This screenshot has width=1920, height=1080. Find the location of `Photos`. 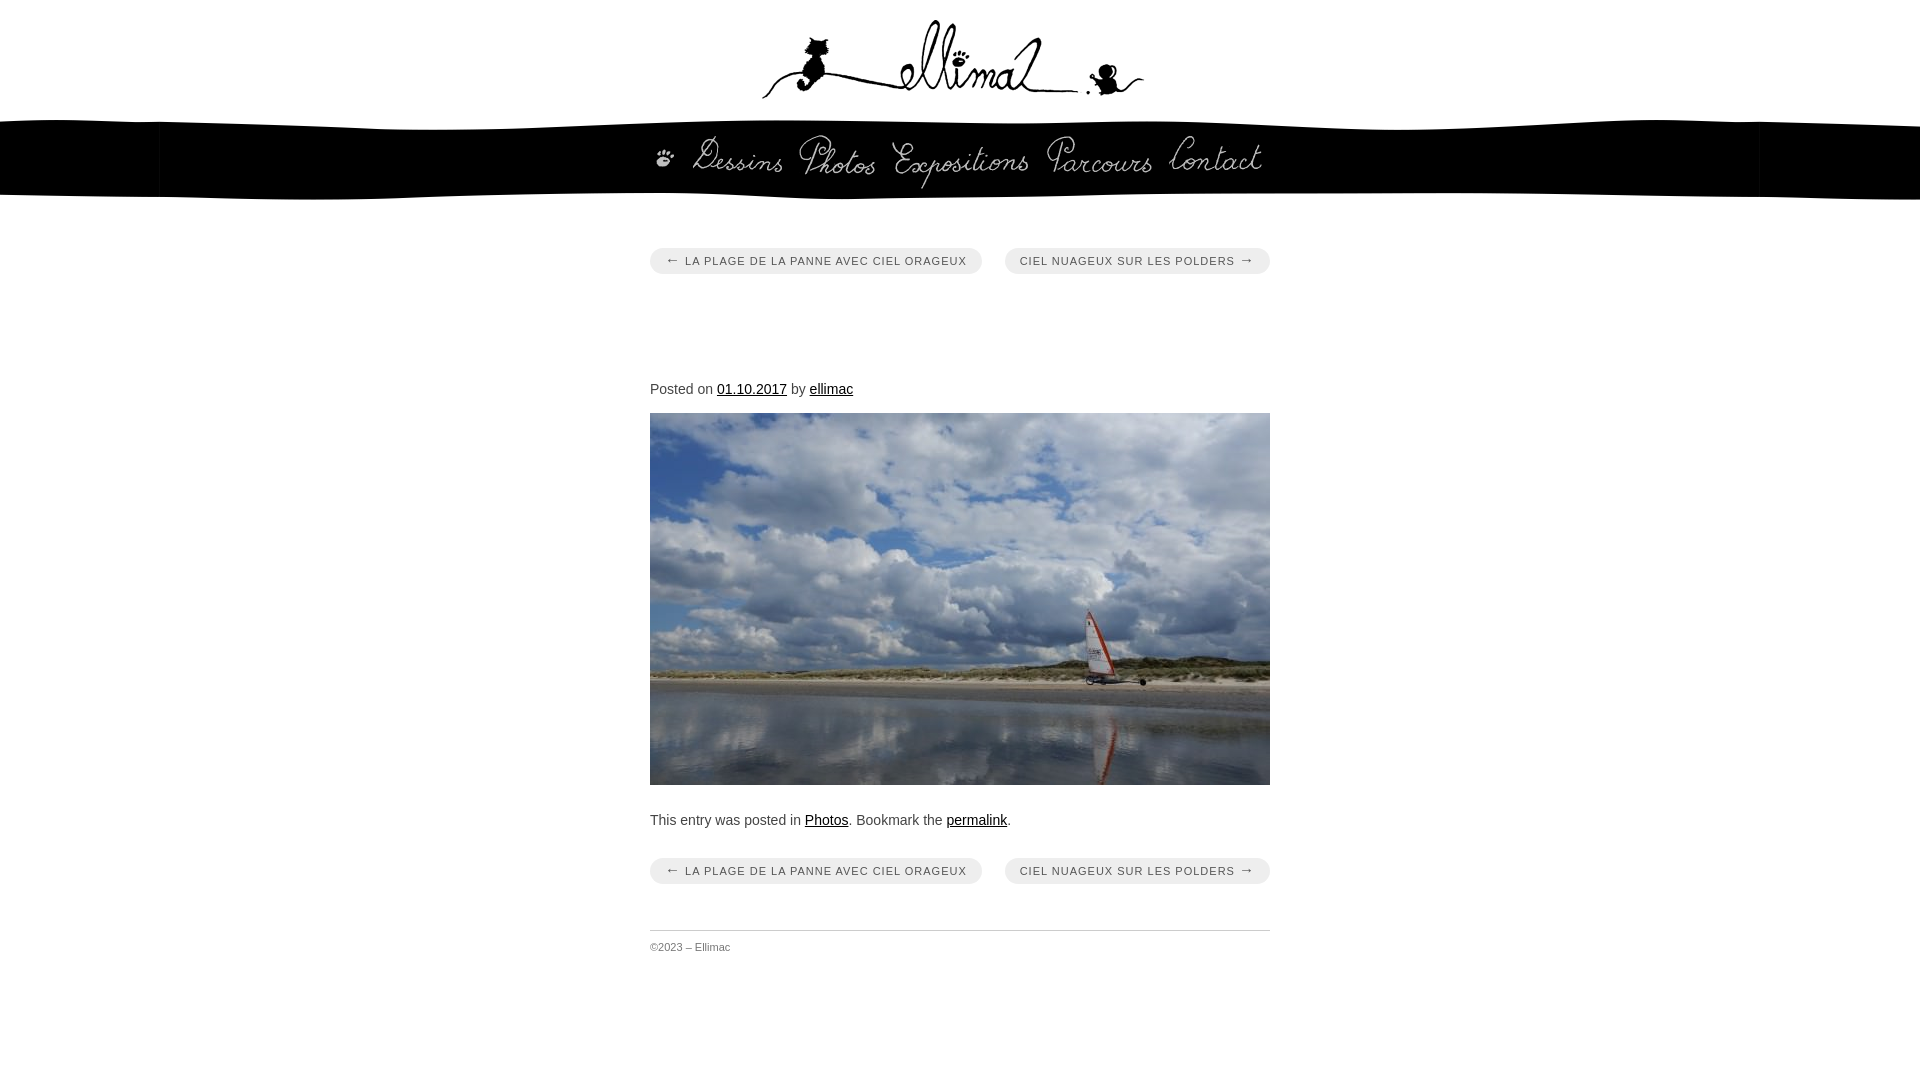

Photos is located at coordinates (827, 820).